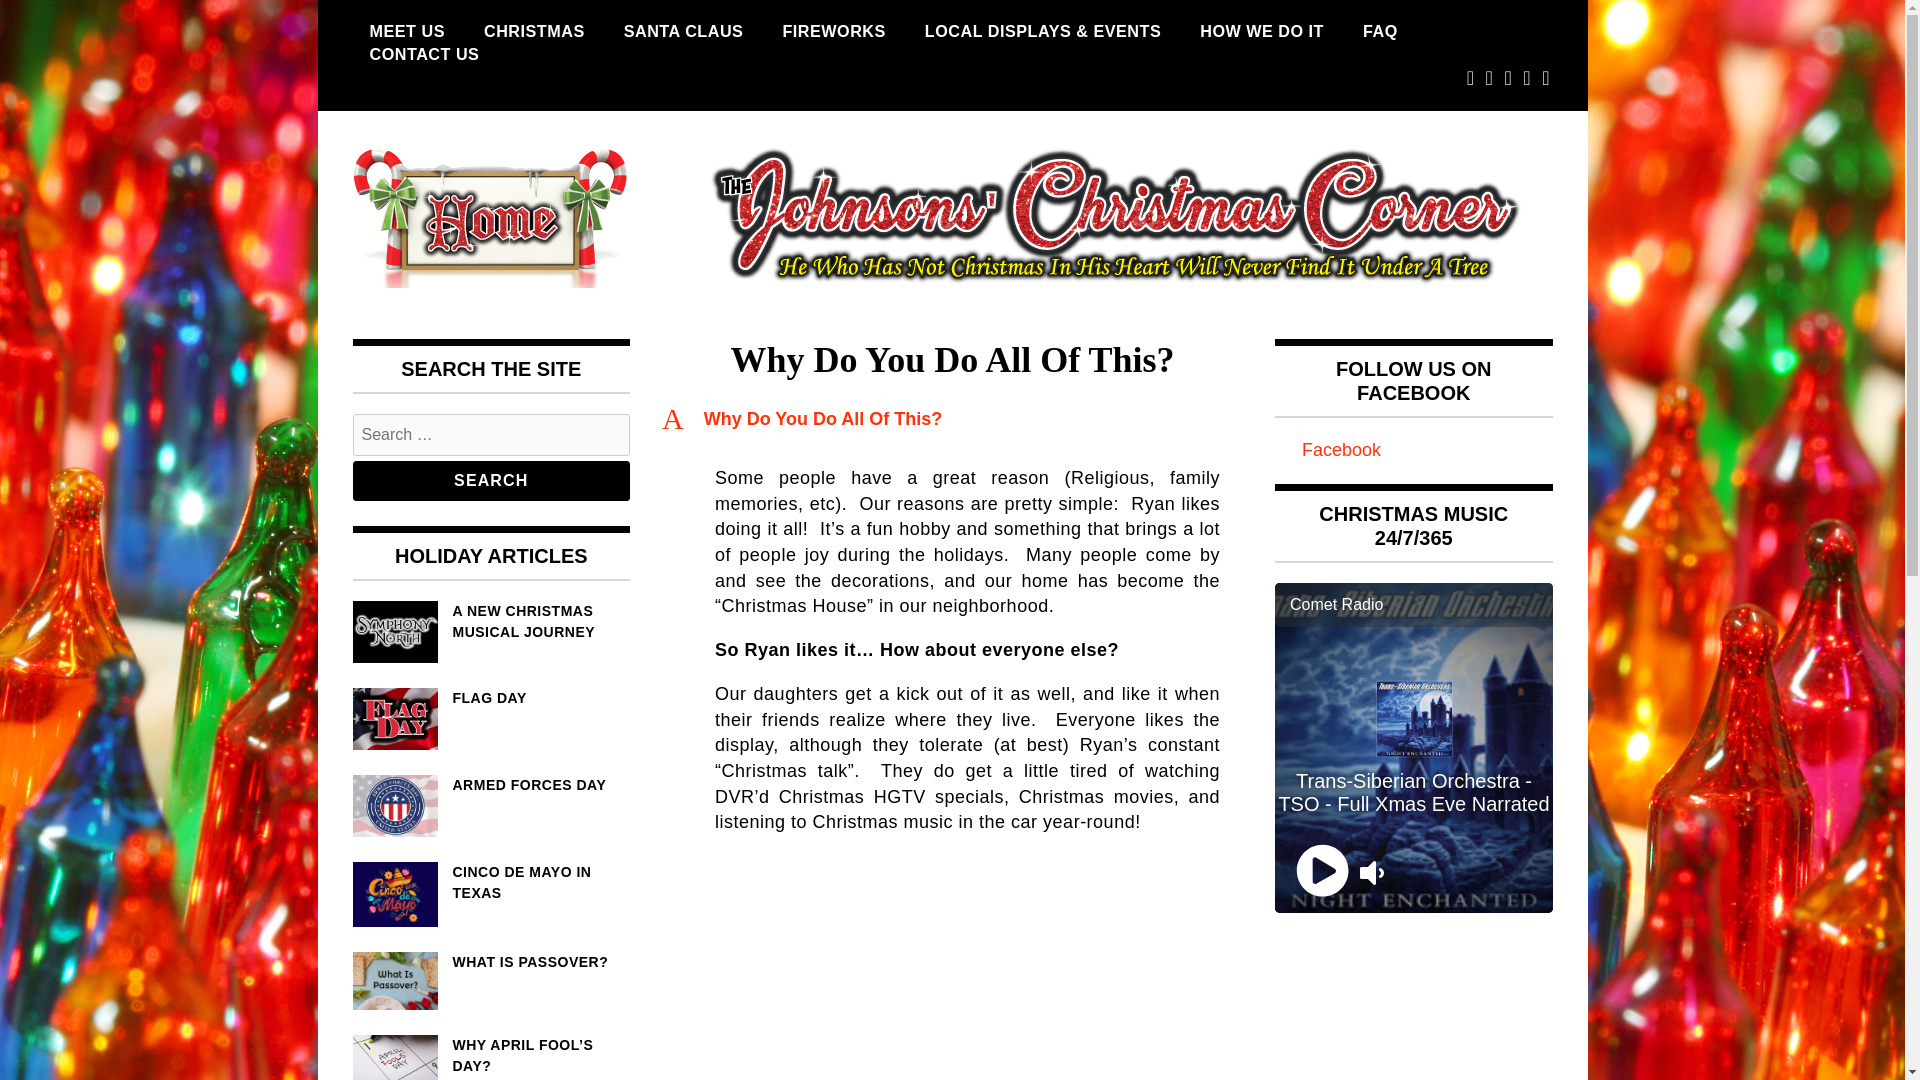  Describe the element at coordinates (1380, 31) in the screenshot. I see `FAQ` at that location.